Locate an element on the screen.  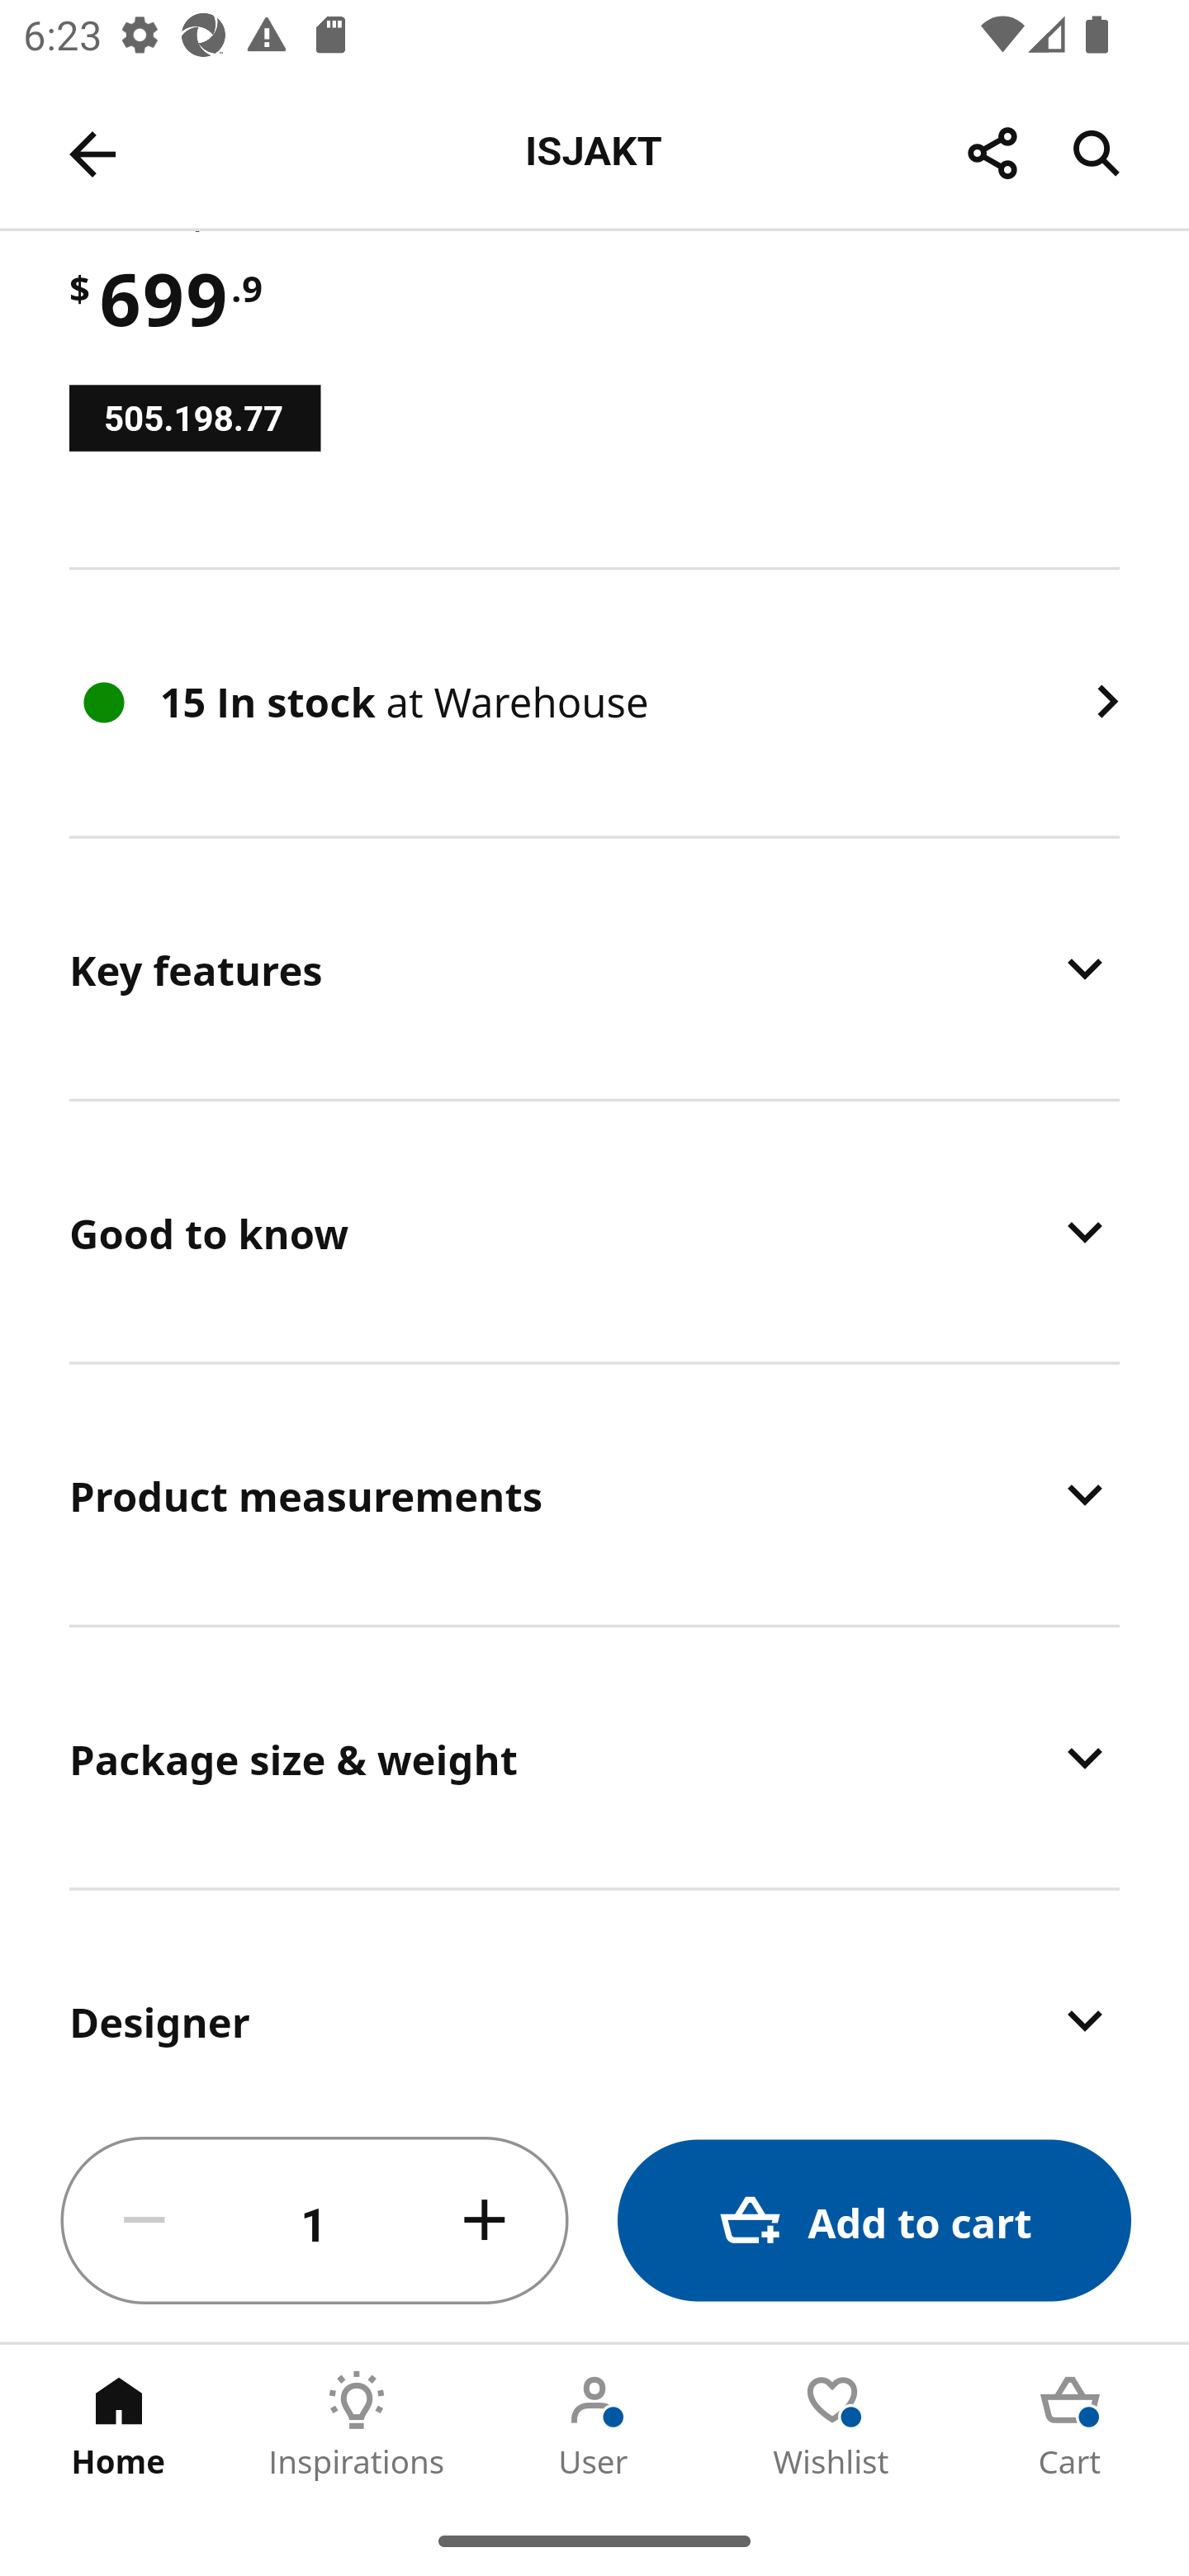
User
Tab 3 of 5 is located at coordinates (594, 2425).